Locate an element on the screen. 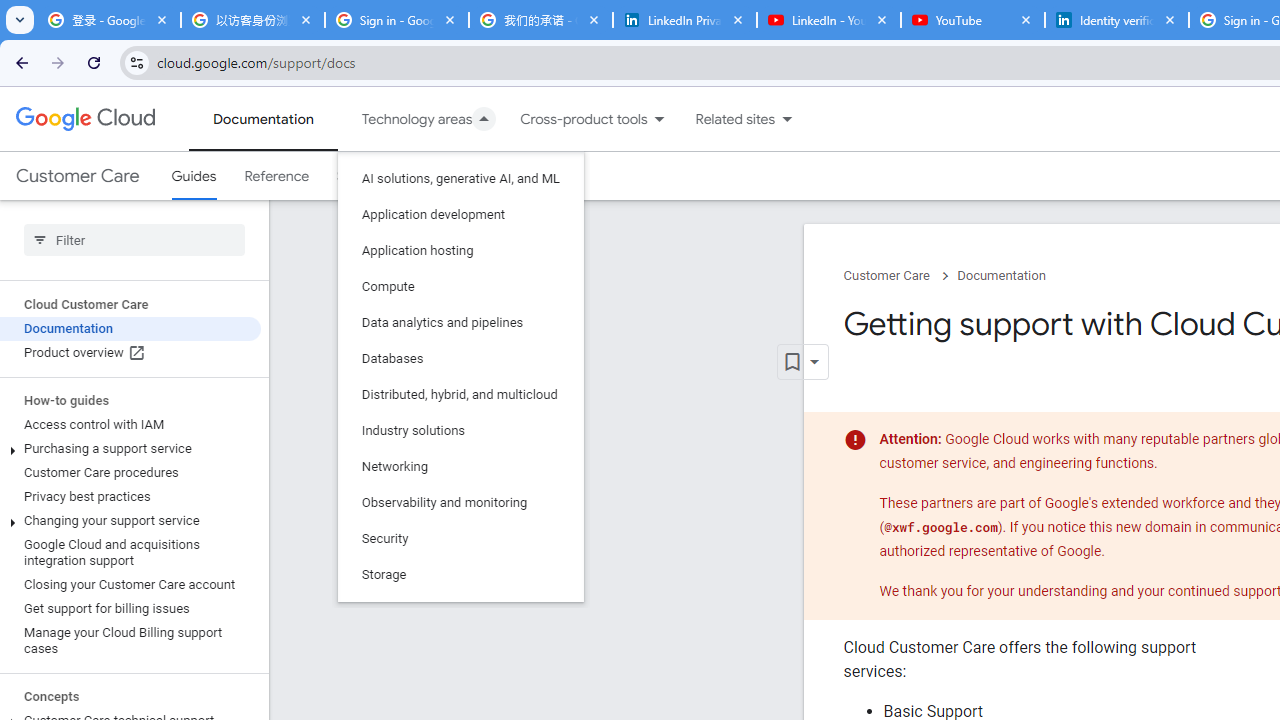 The height and width of the screenshot is (720, 1280). Dropdown menu for Technology areas is located at coordinates (484, 119).